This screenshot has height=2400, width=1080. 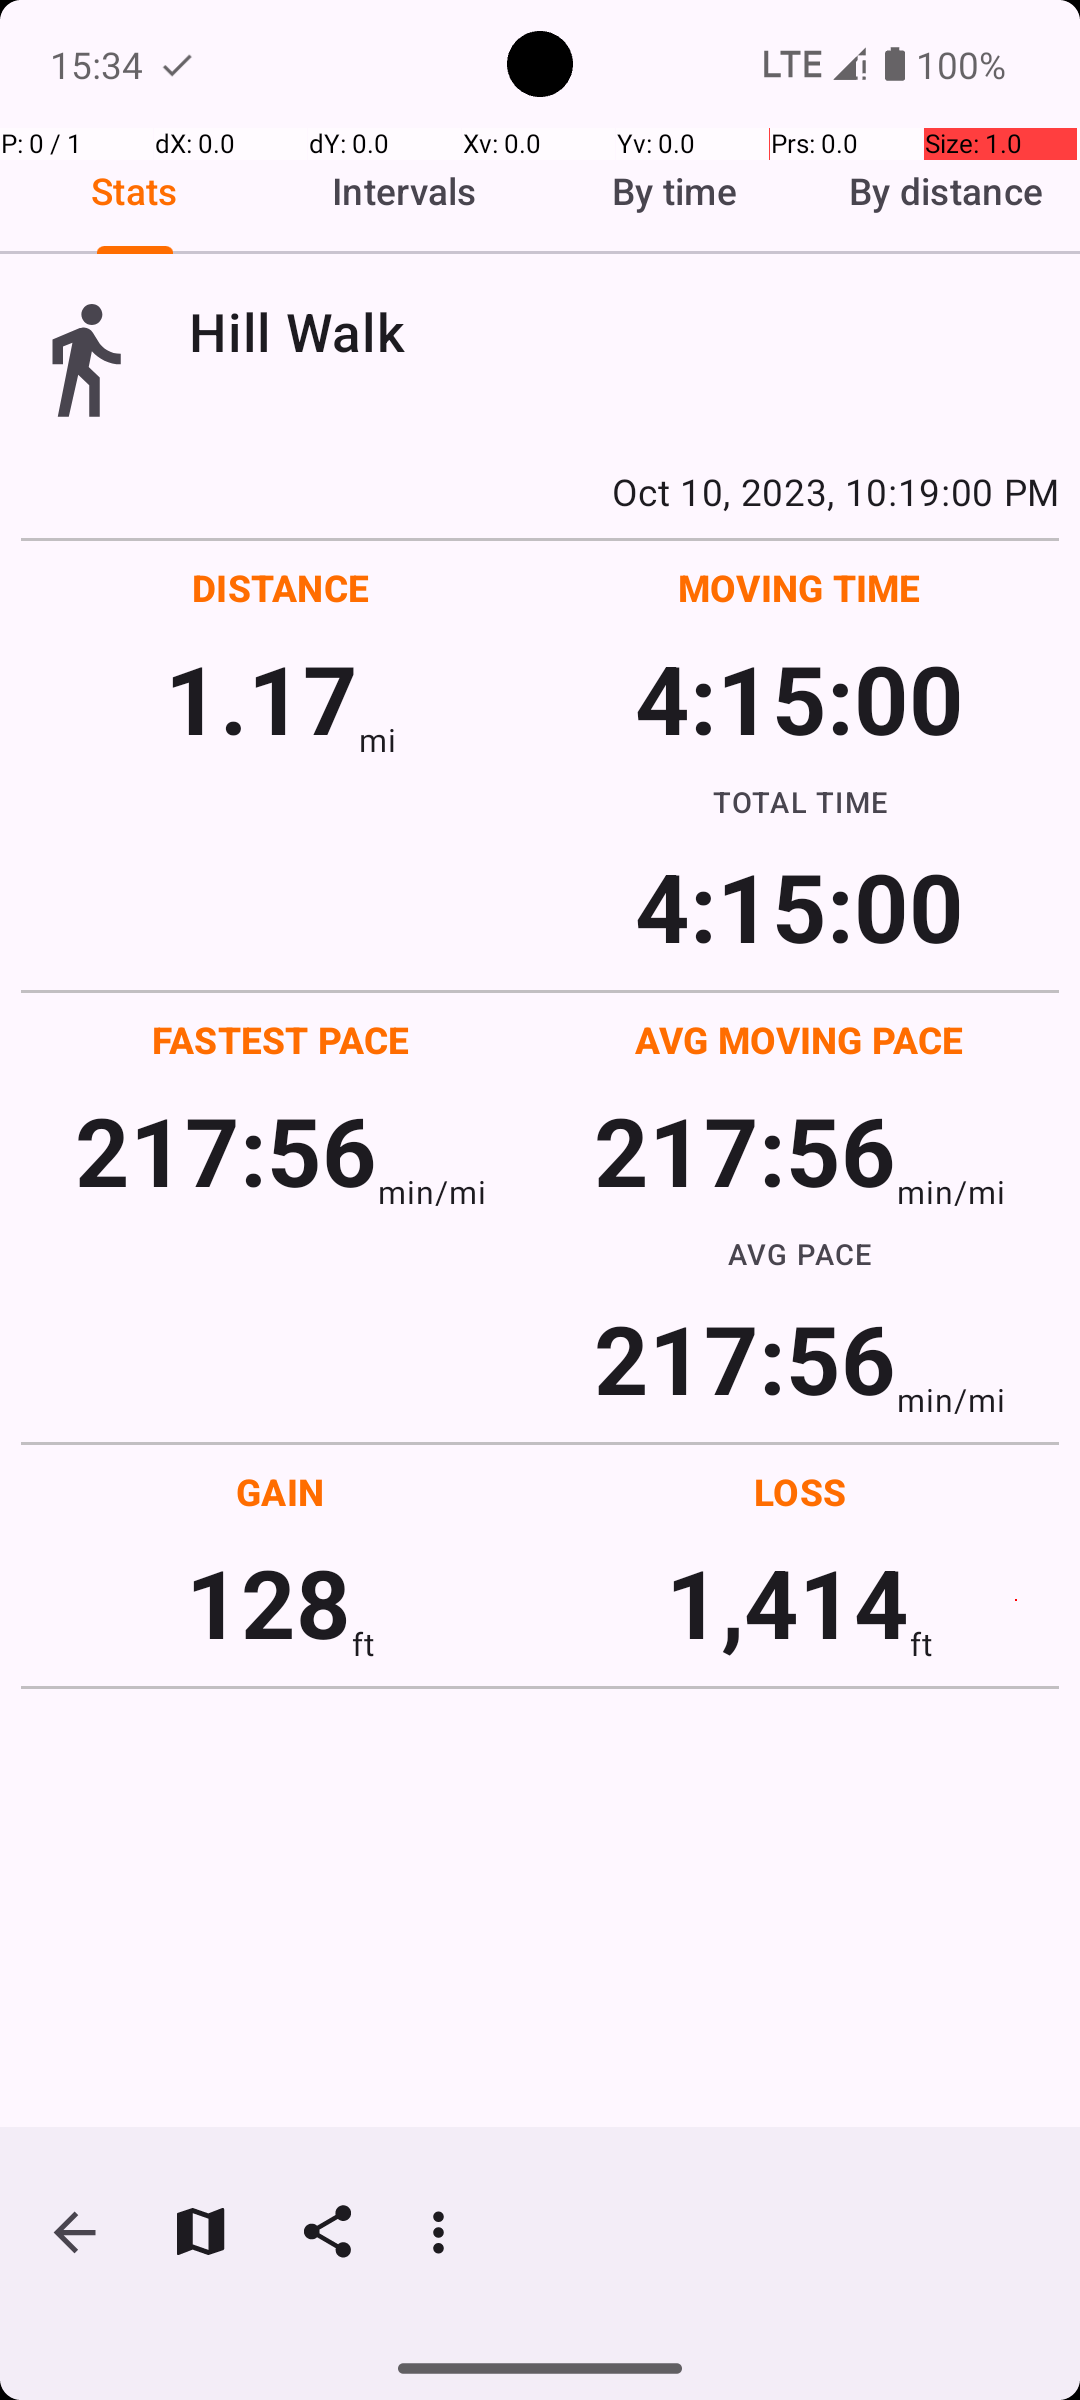 I want to click on Oct 10, 2023, 10:19:00 PM, so click(x=540, y=491).